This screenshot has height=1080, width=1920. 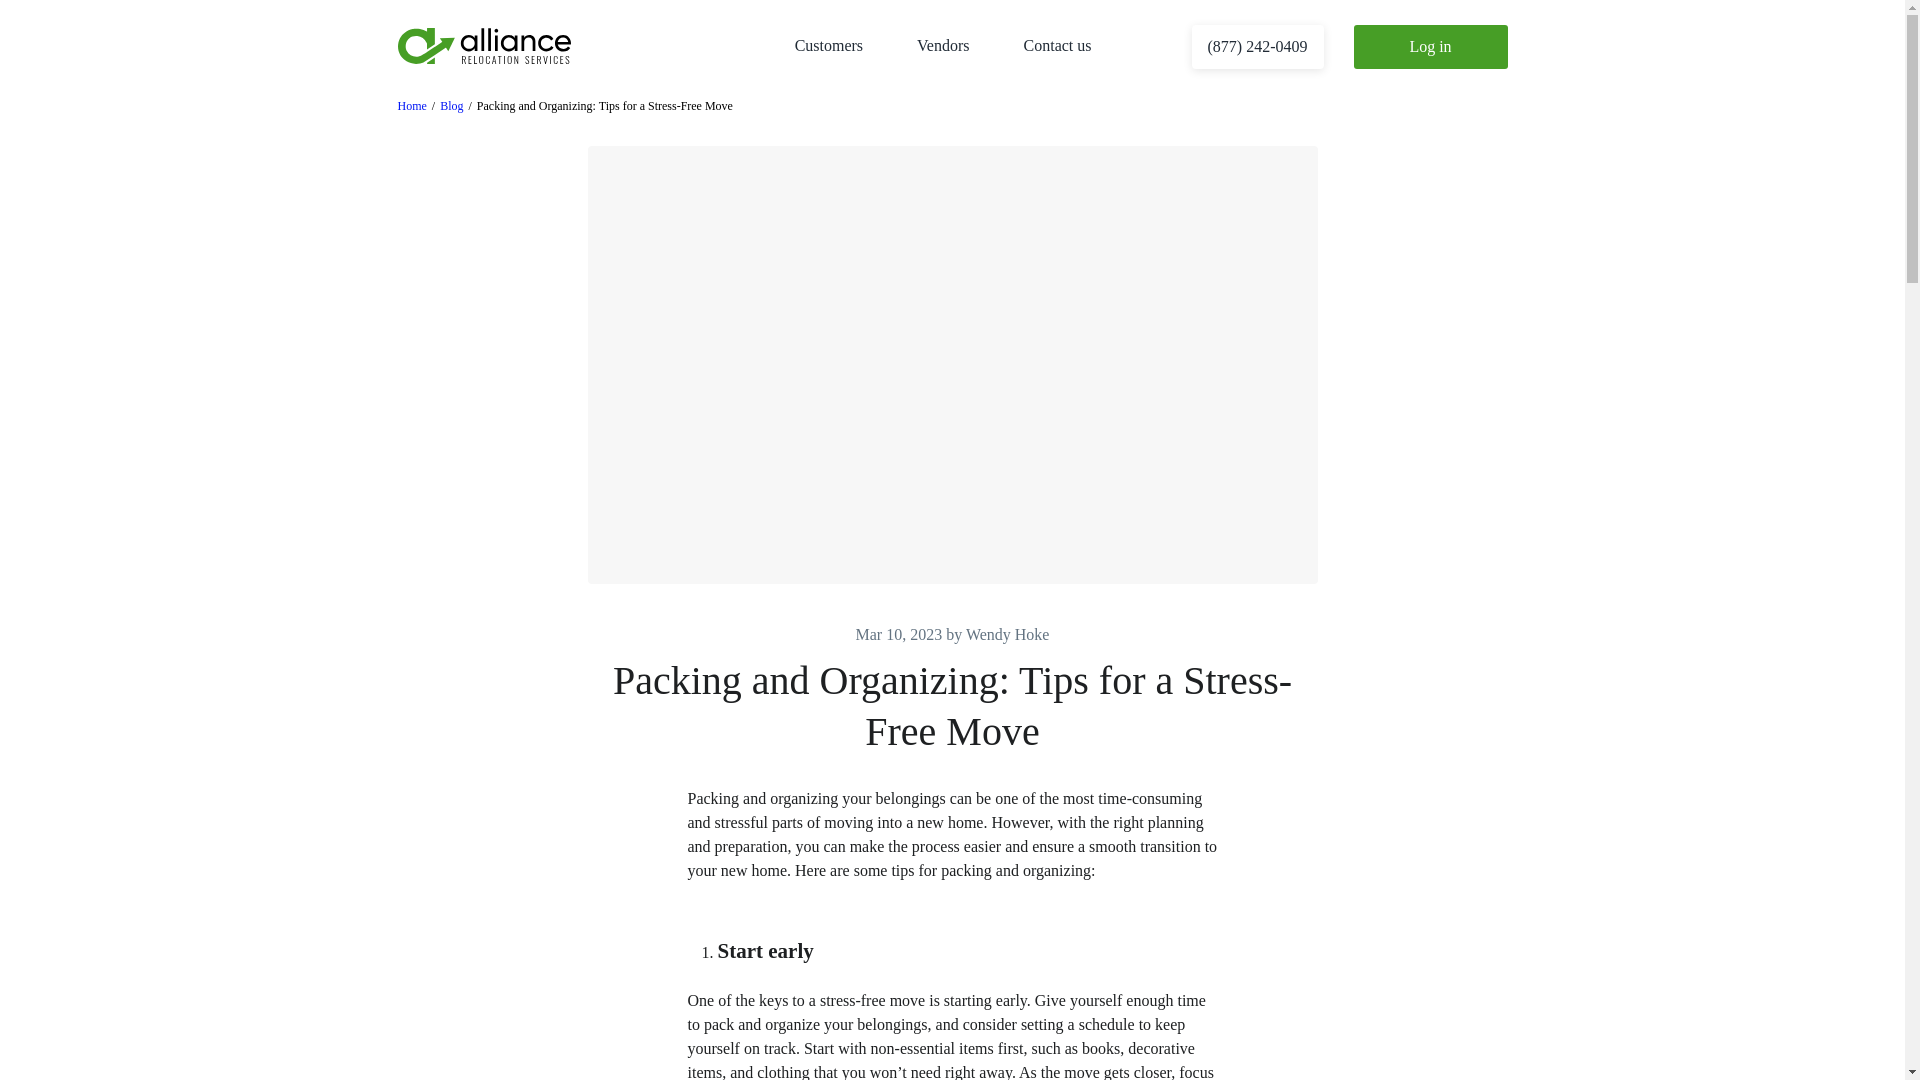 I want to click on Go to Alliance Relocation Services., so click(x=412, y=106).